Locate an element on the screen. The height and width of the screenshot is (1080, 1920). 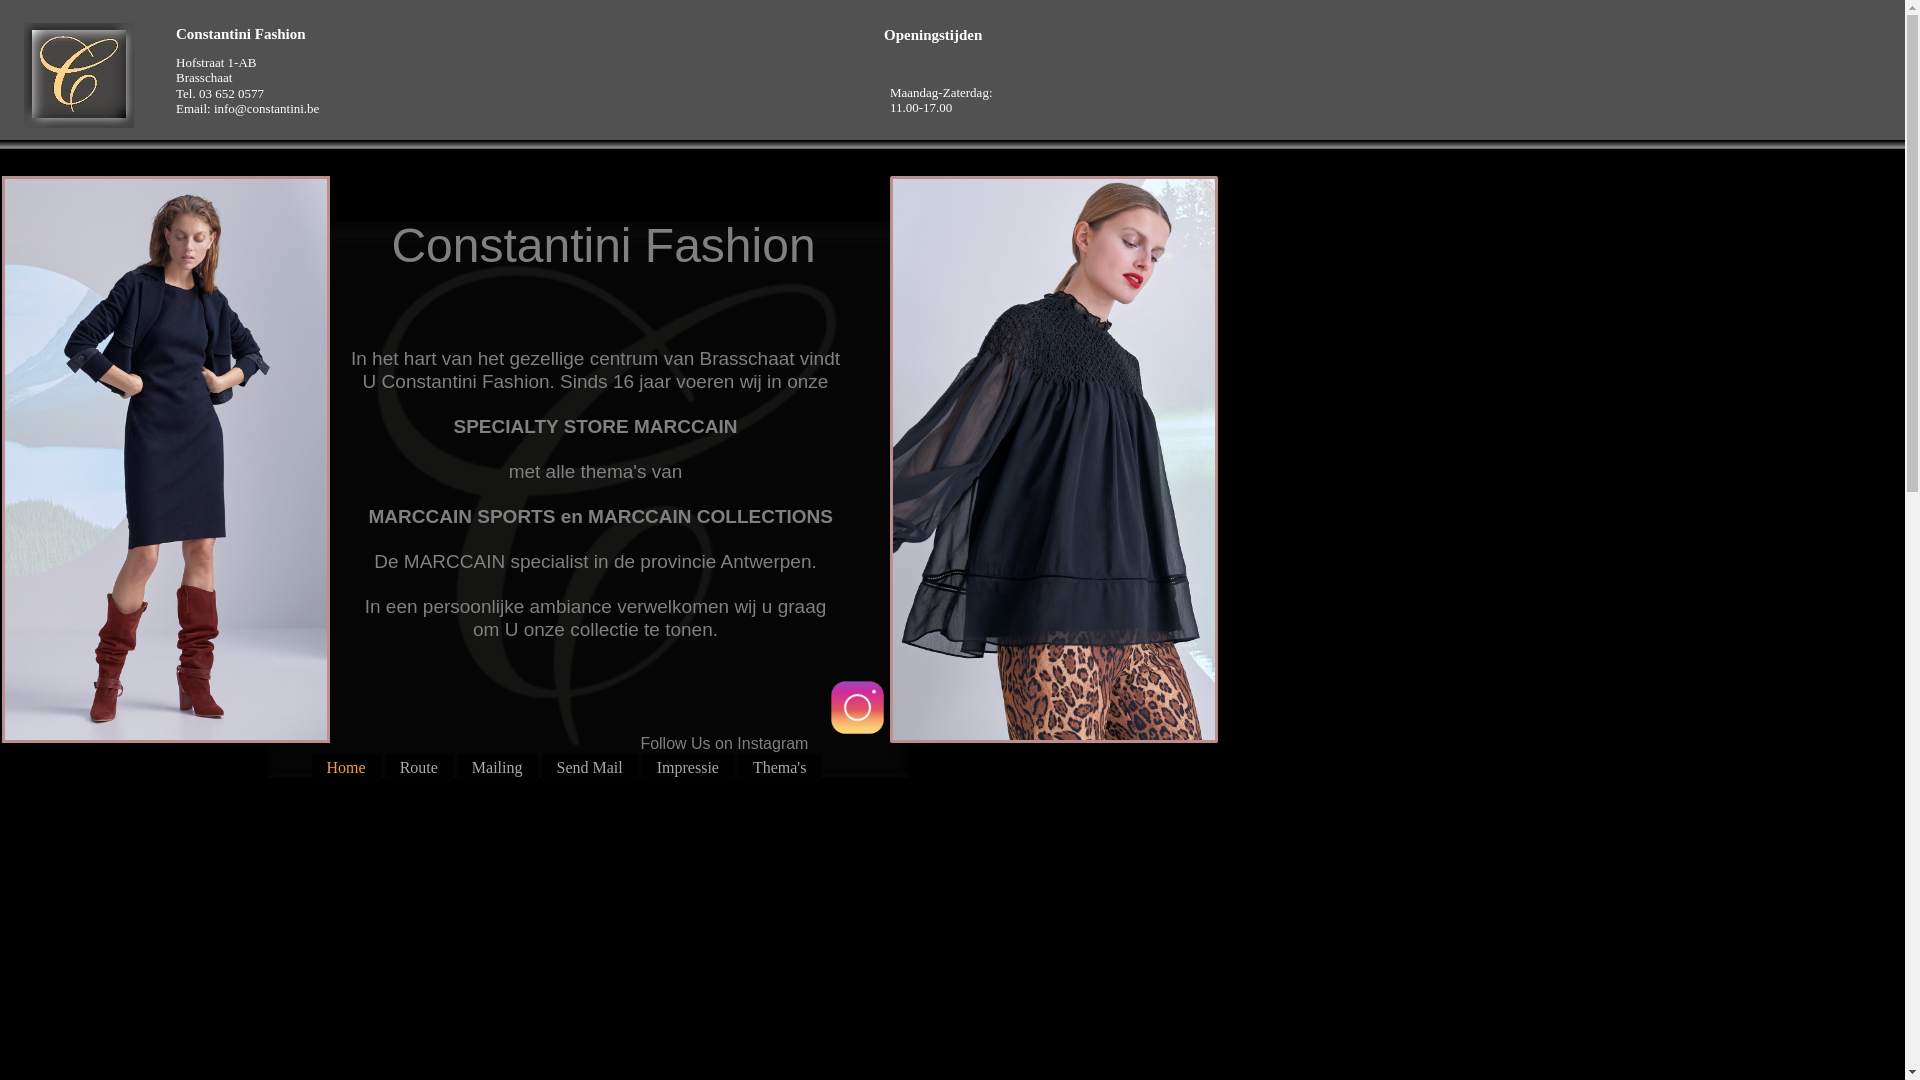
Route is located at coordinates (419, 768).